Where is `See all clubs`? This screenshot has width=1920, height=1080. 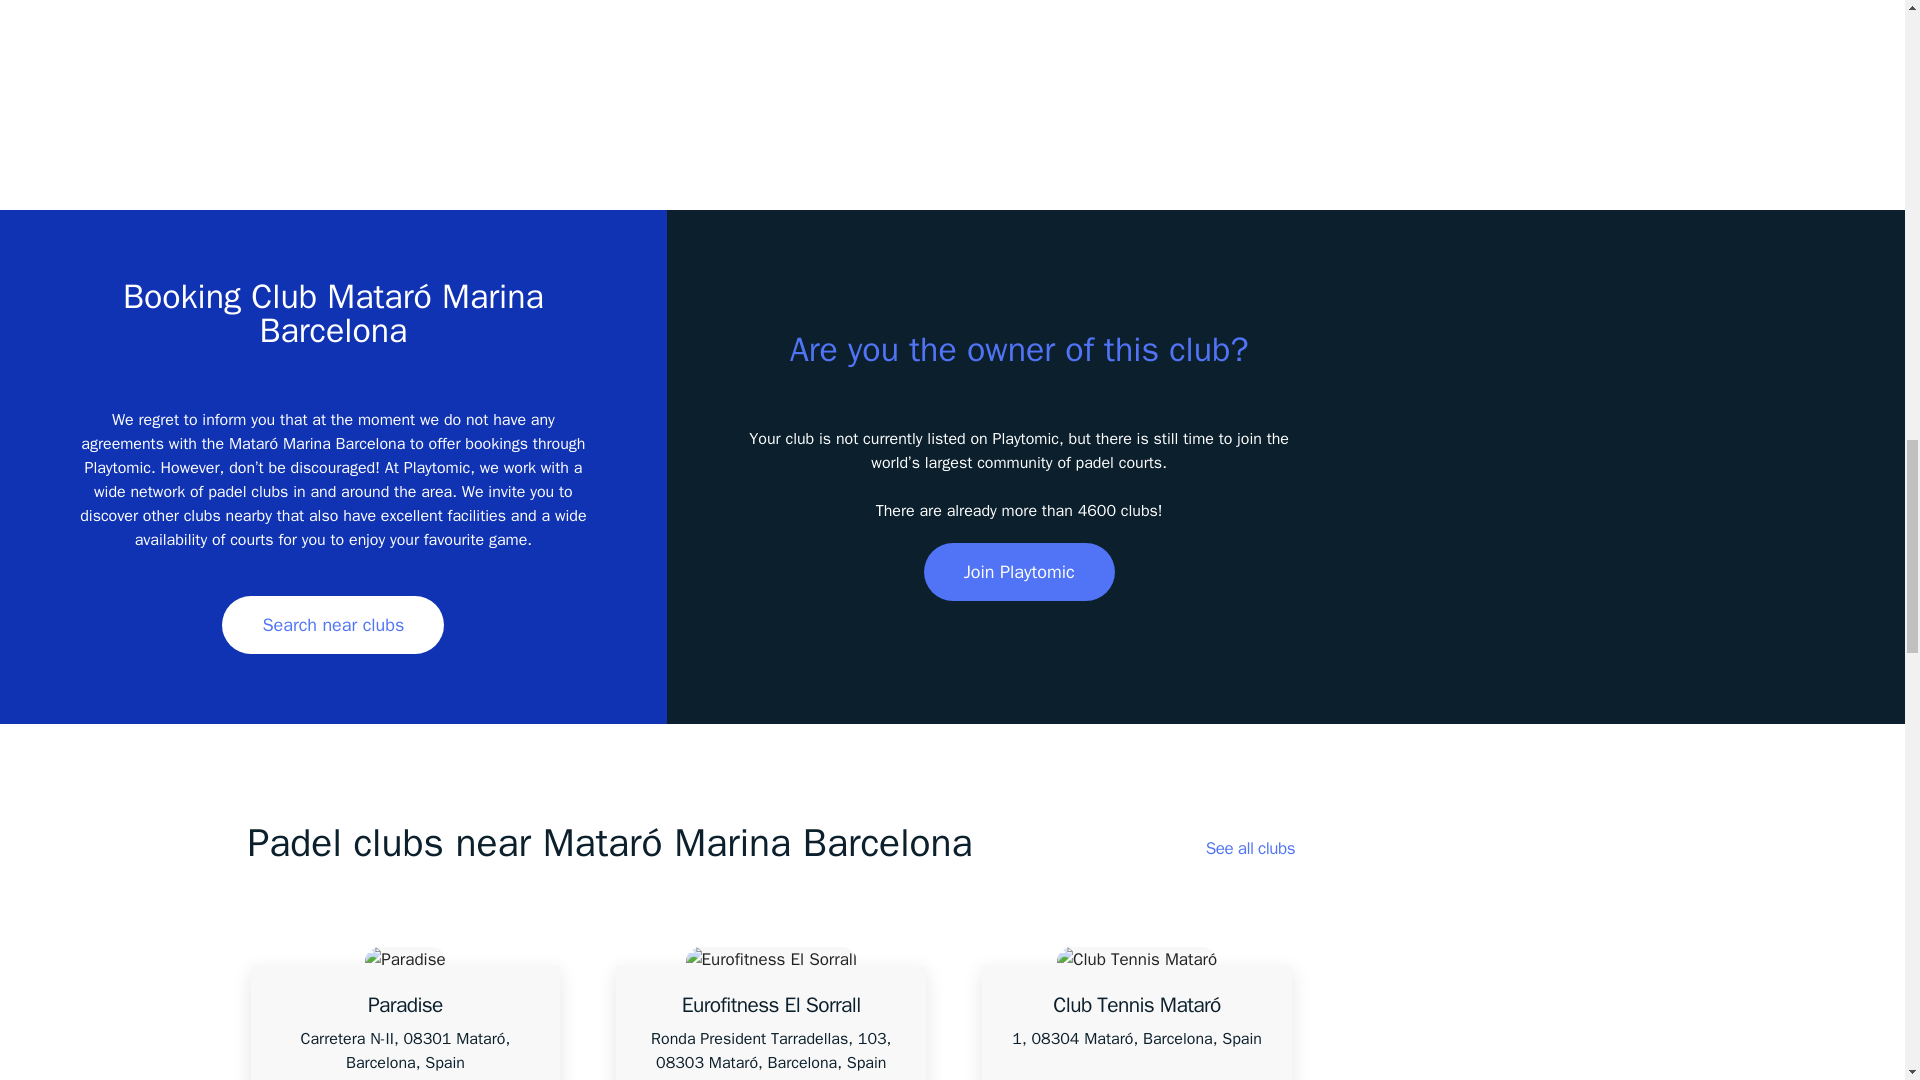 See all clubs is located at coordinates (1250, 848).